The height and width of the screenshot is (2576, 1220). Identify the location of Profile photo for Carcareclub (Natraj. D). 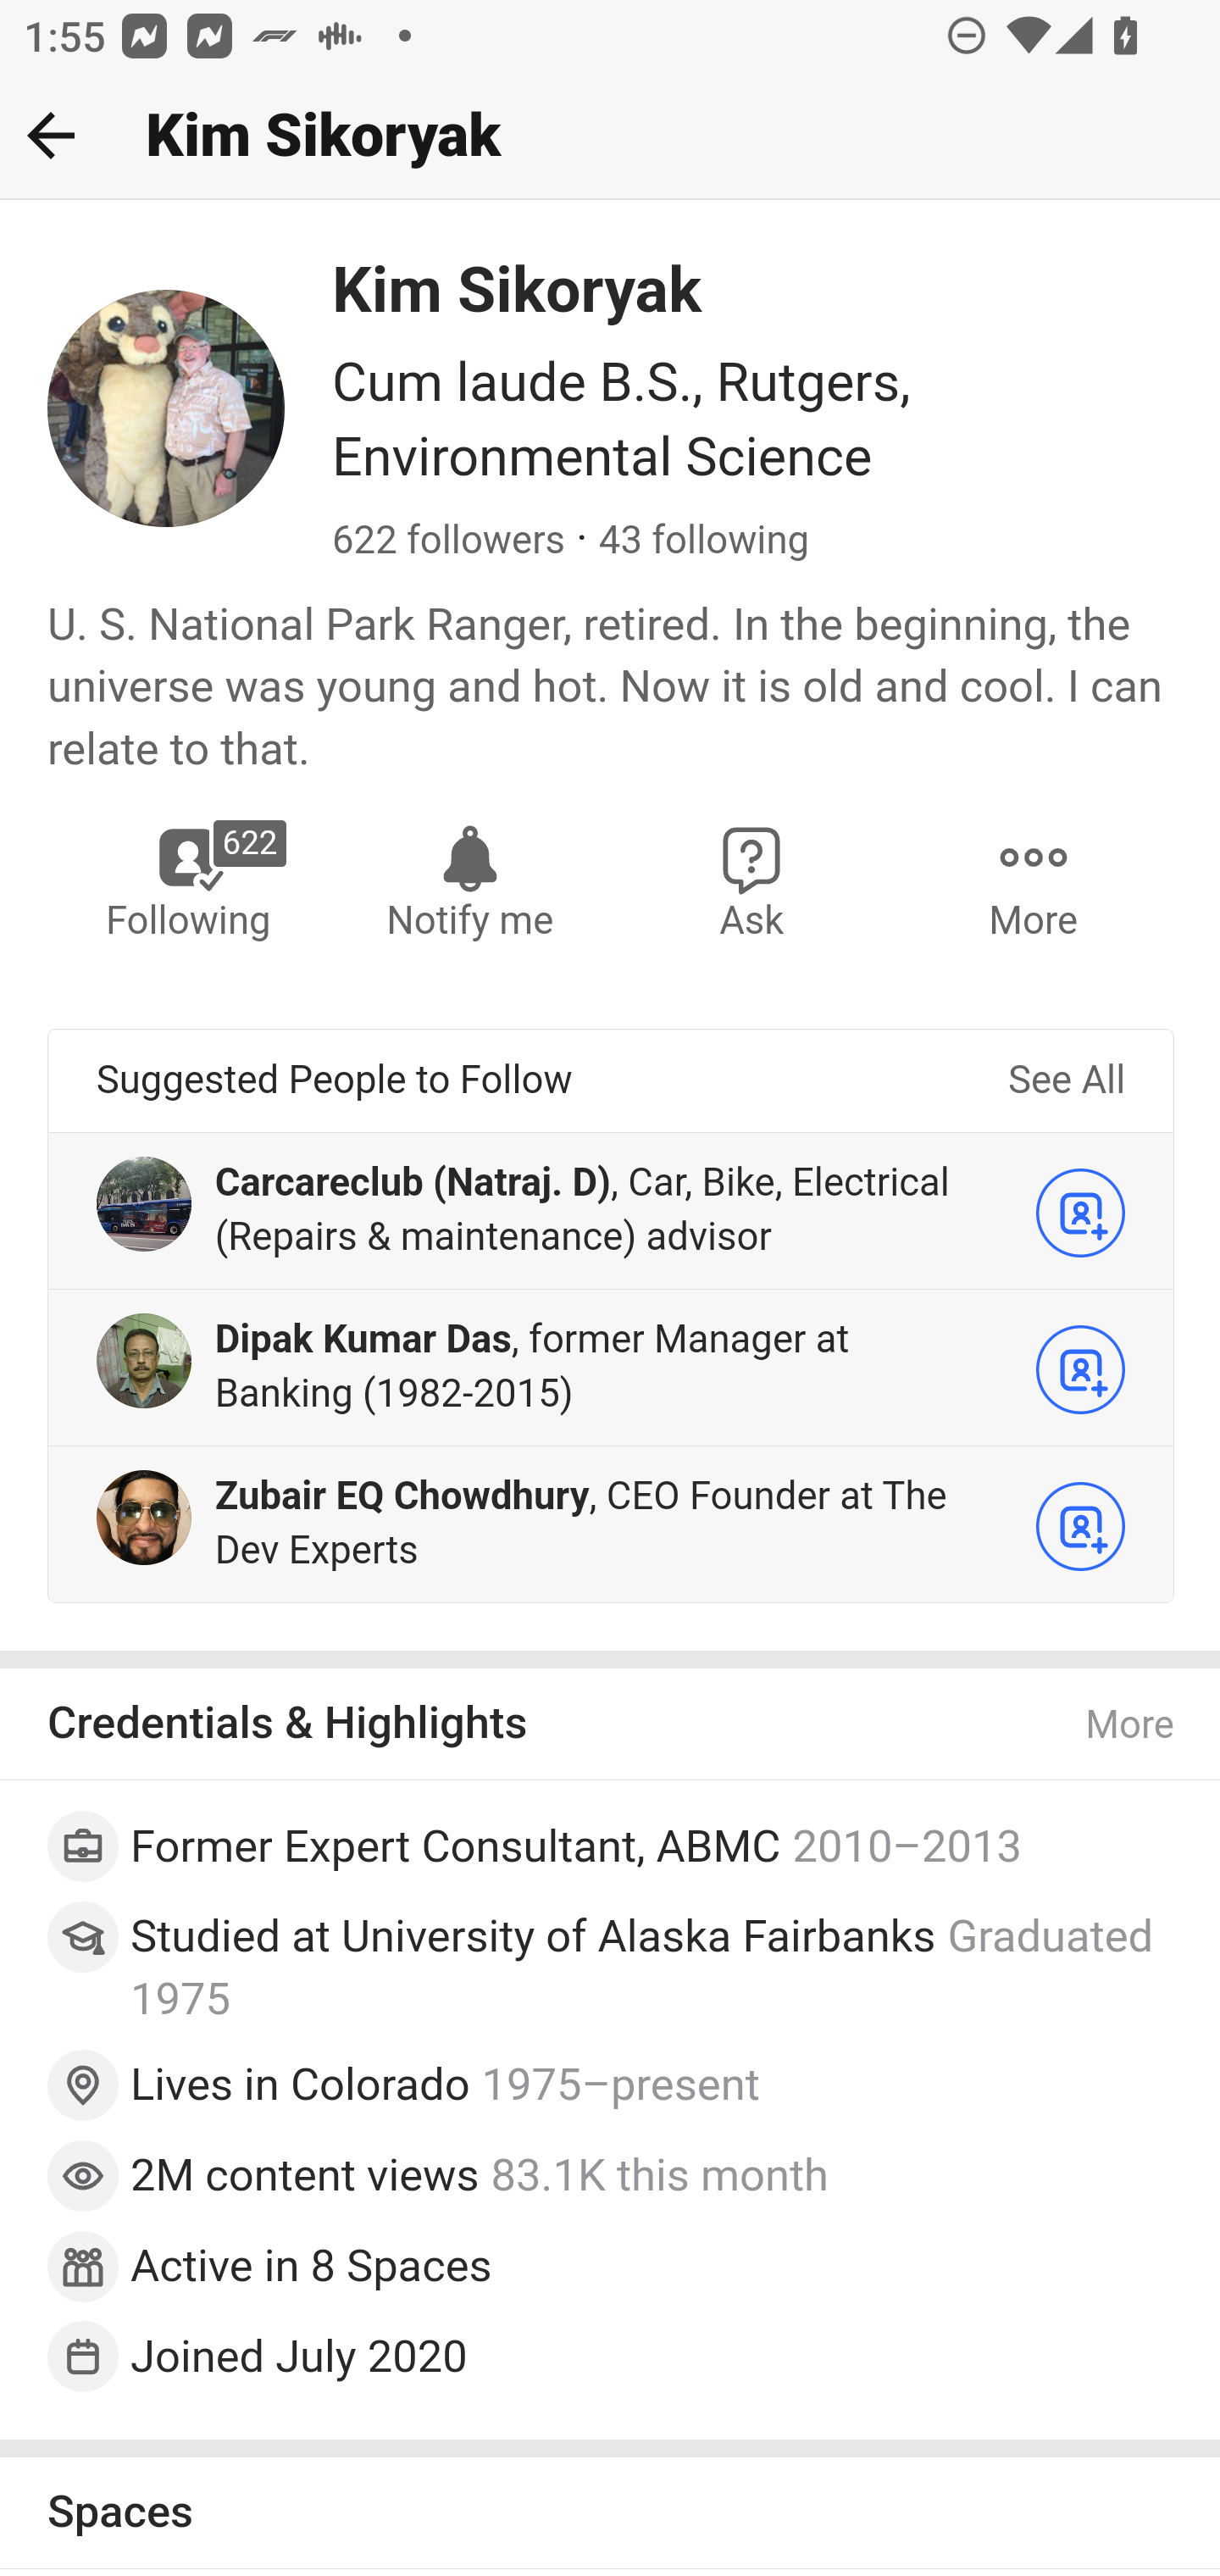
(144, 1202).